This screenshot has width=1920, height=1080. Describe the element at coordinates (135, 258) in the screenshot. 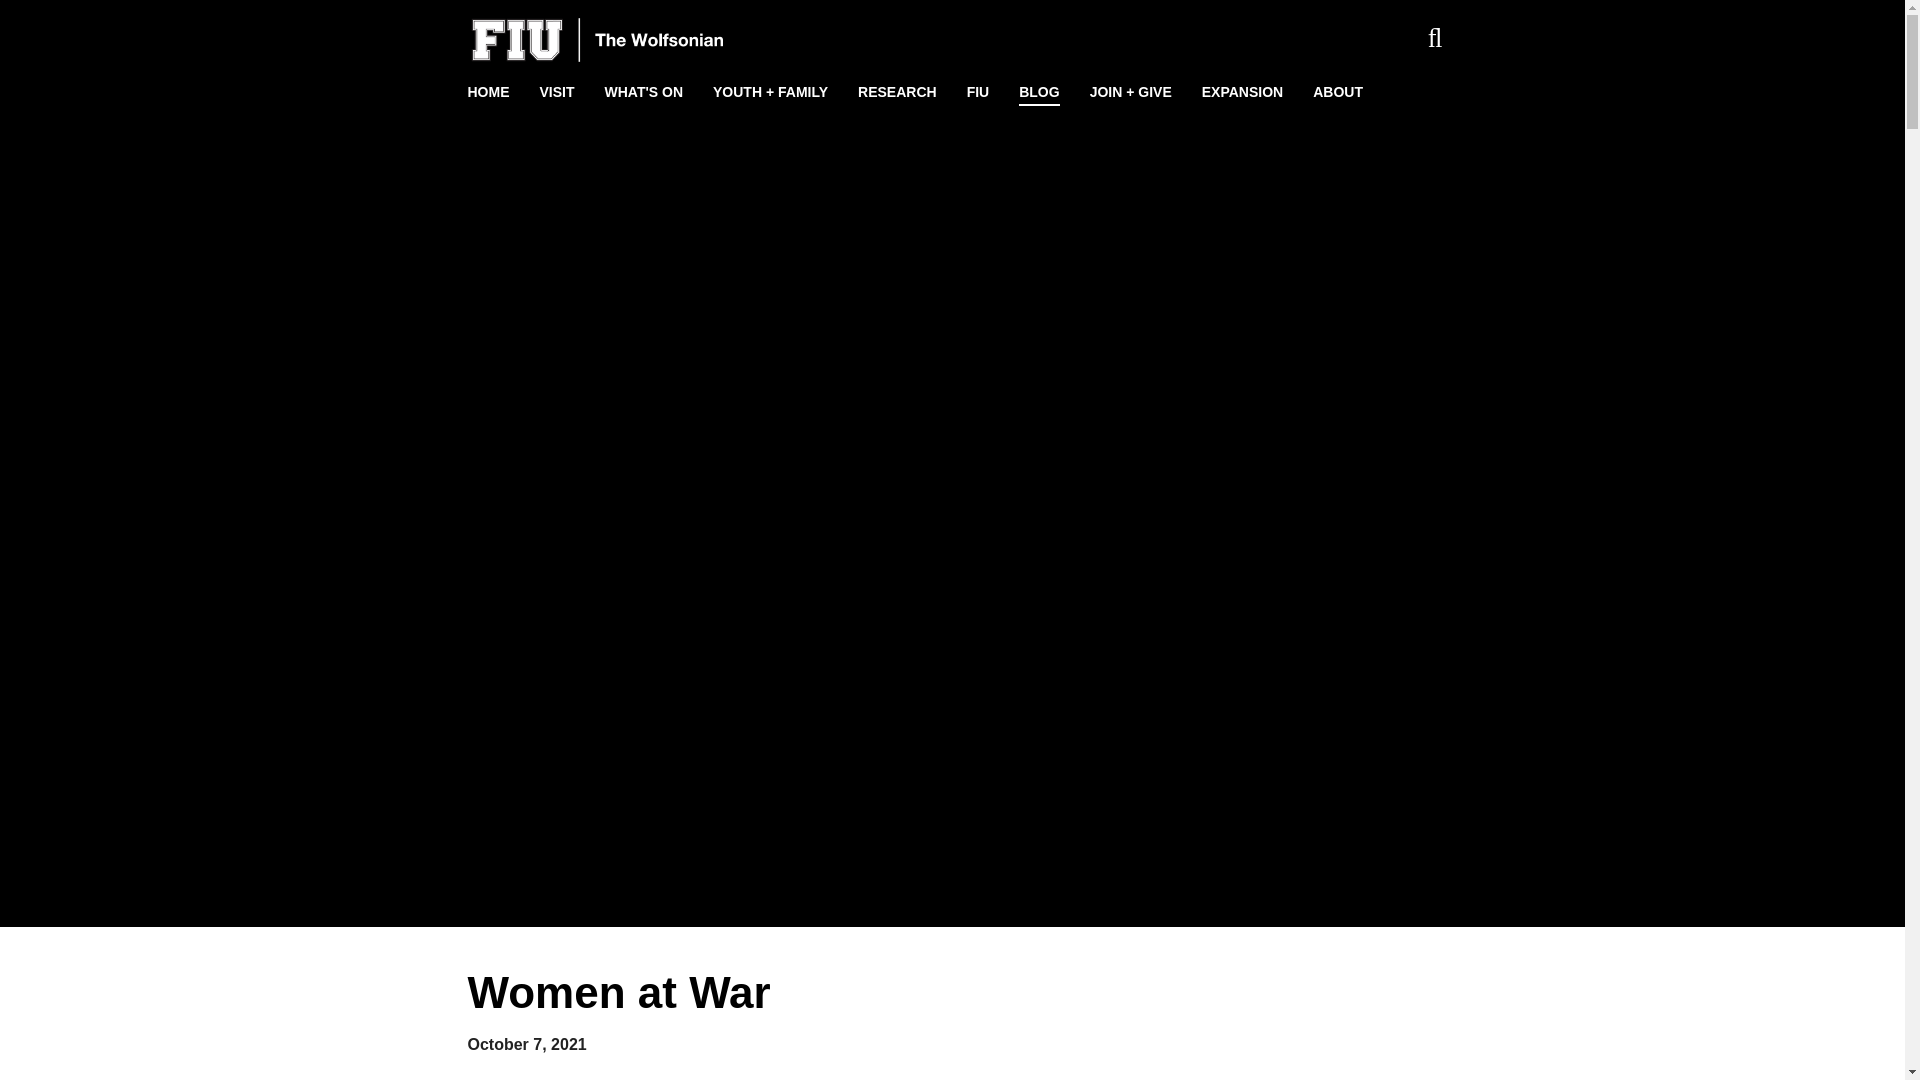

I see `Shop` at that location.